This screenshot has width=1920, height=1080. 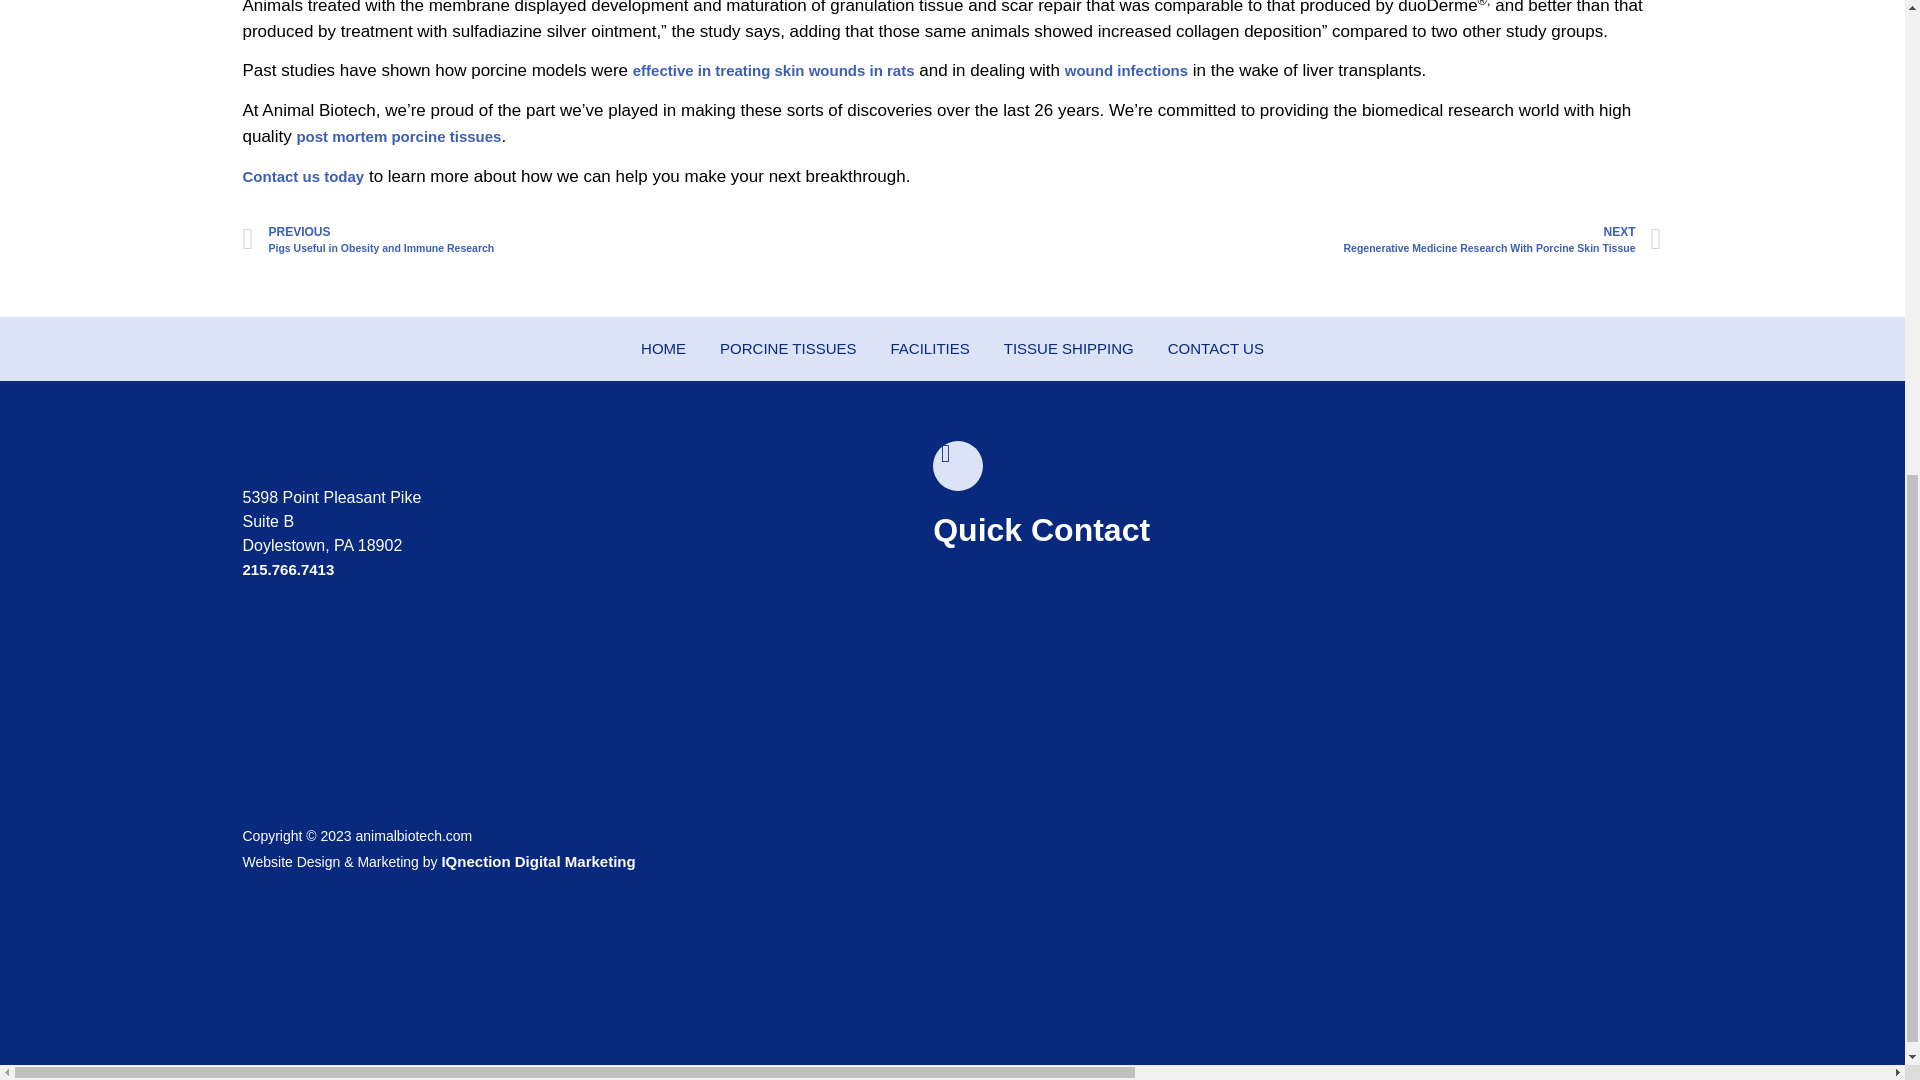 What do you see at coordinates (774, 70) in the screenshot?
I see `Contact us today` at bounding box center [774, 70].